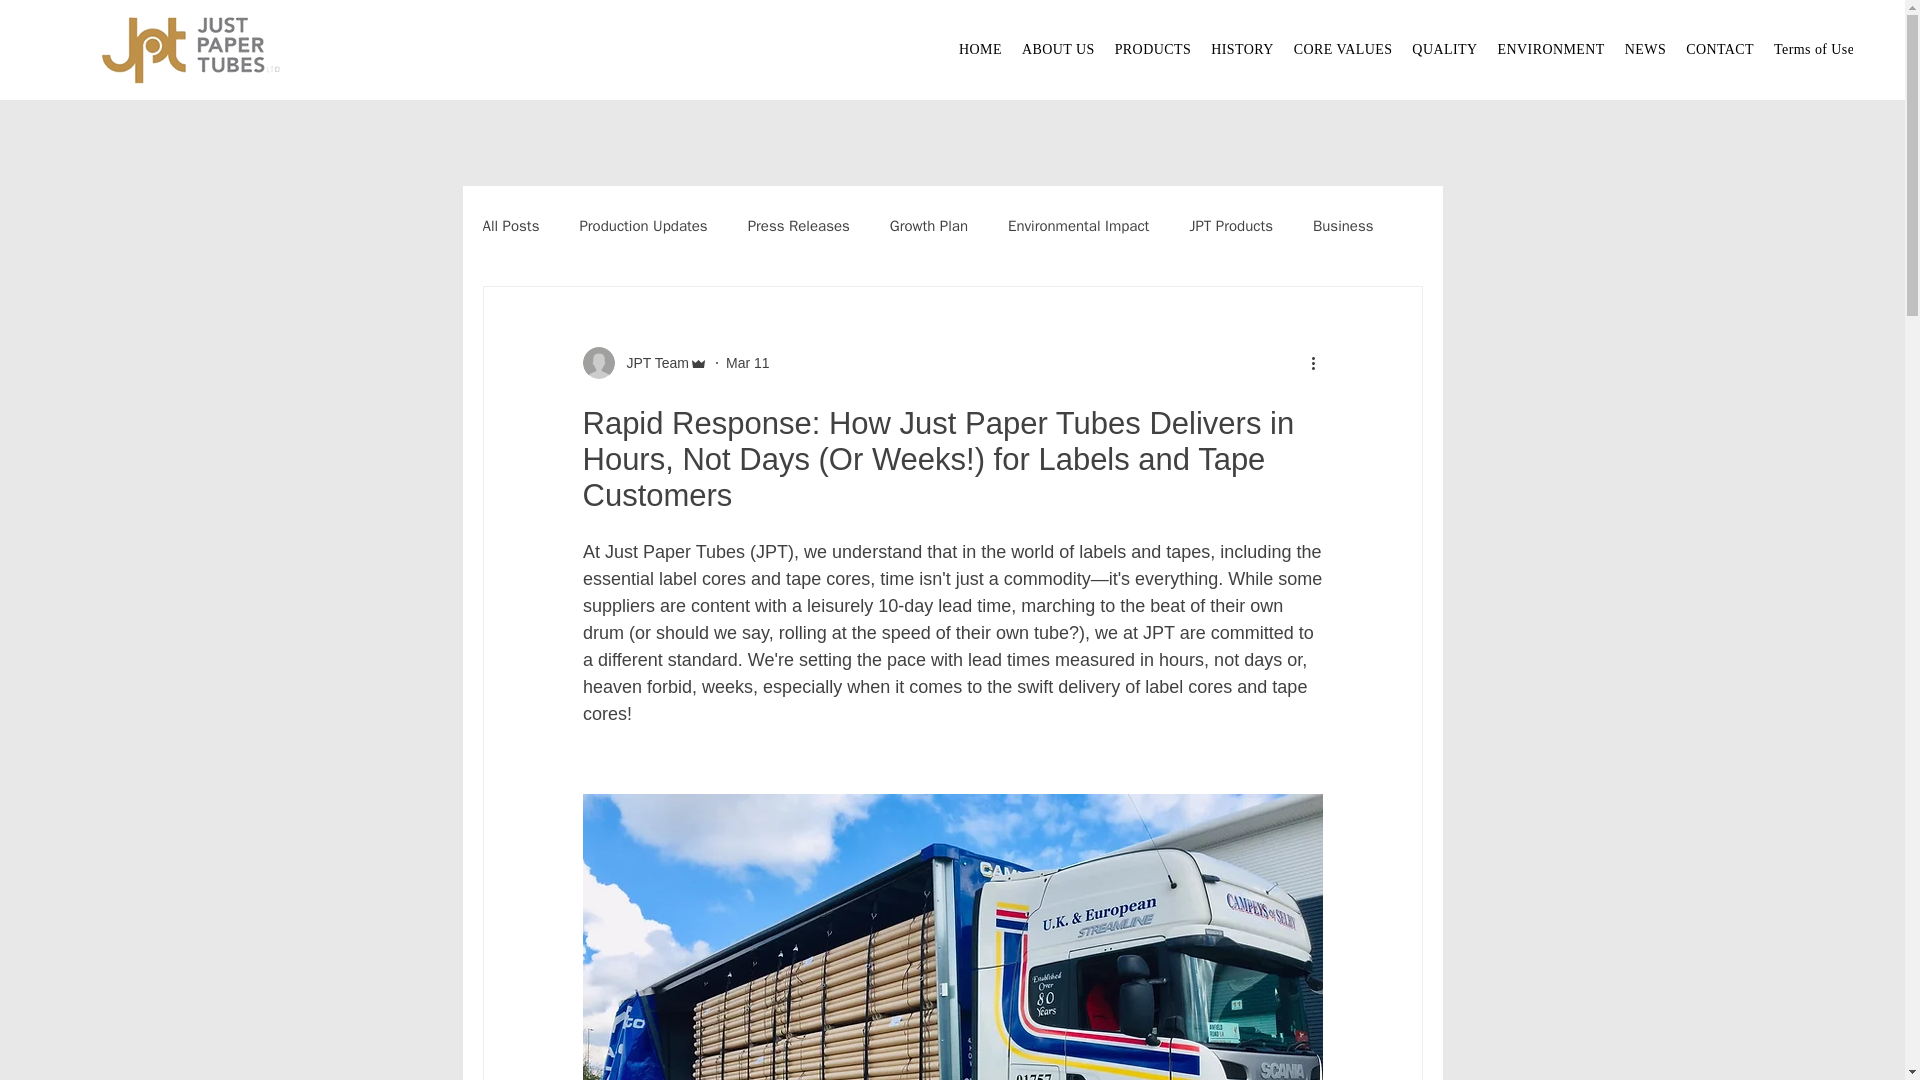  What do you see at coordinates (747, 362) in the screenshot?
I see `Mar 11` at bounding box center [747, 362].